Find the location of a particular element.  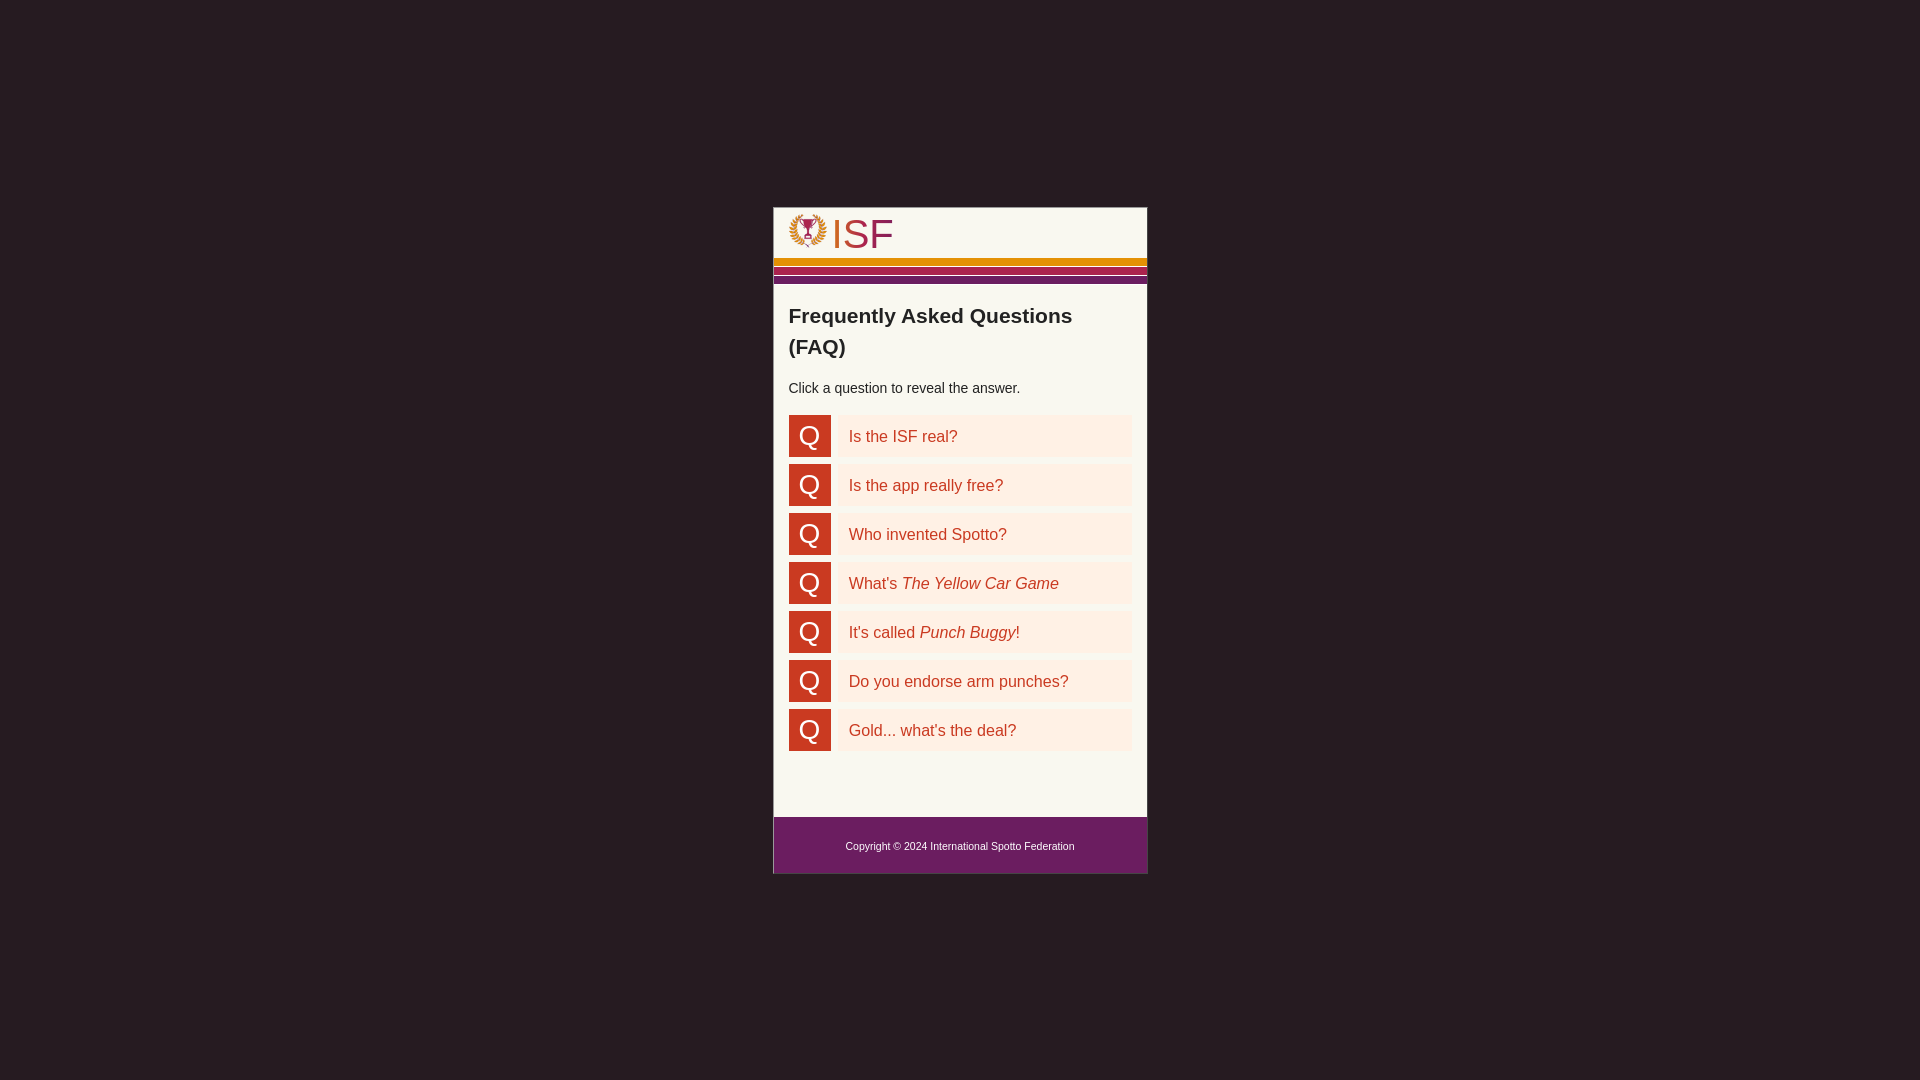

Is the app really free? is located at coordinates (984, 485).